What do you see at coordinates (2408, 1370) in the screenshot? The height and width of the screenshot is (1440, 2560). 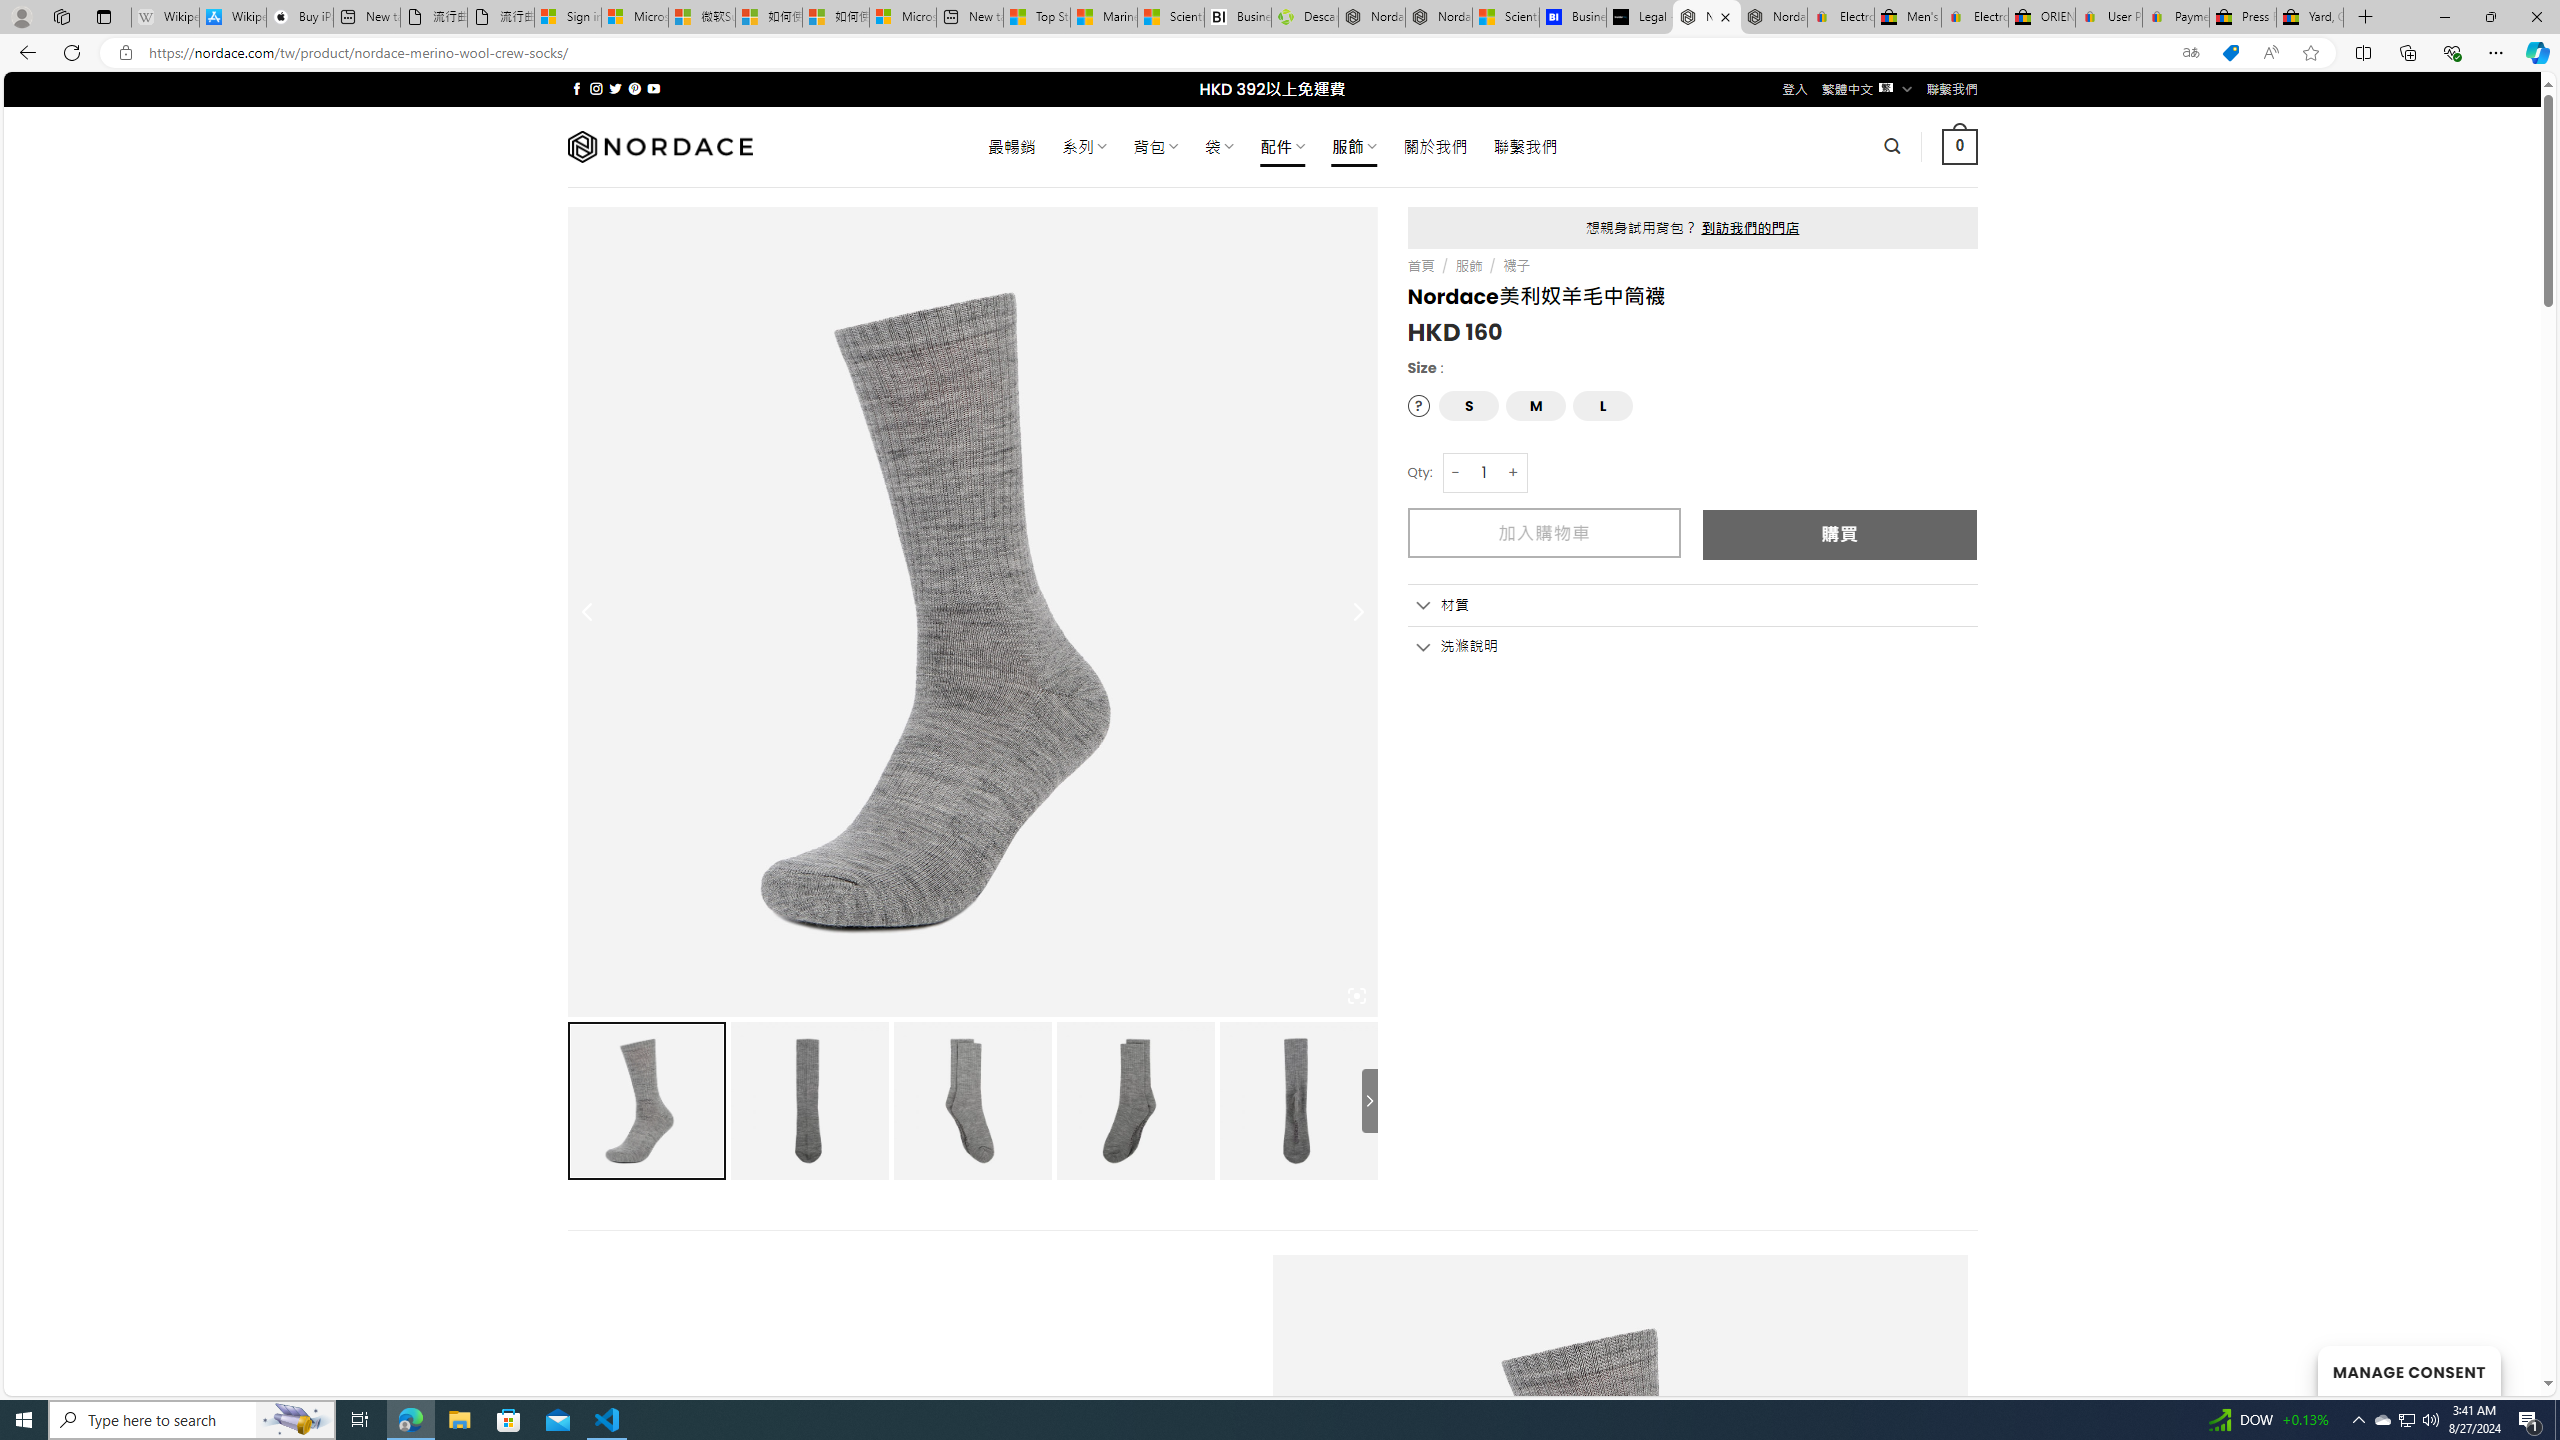 I see `MANAGE CONSENT` at bounding box center [2408, 1370].